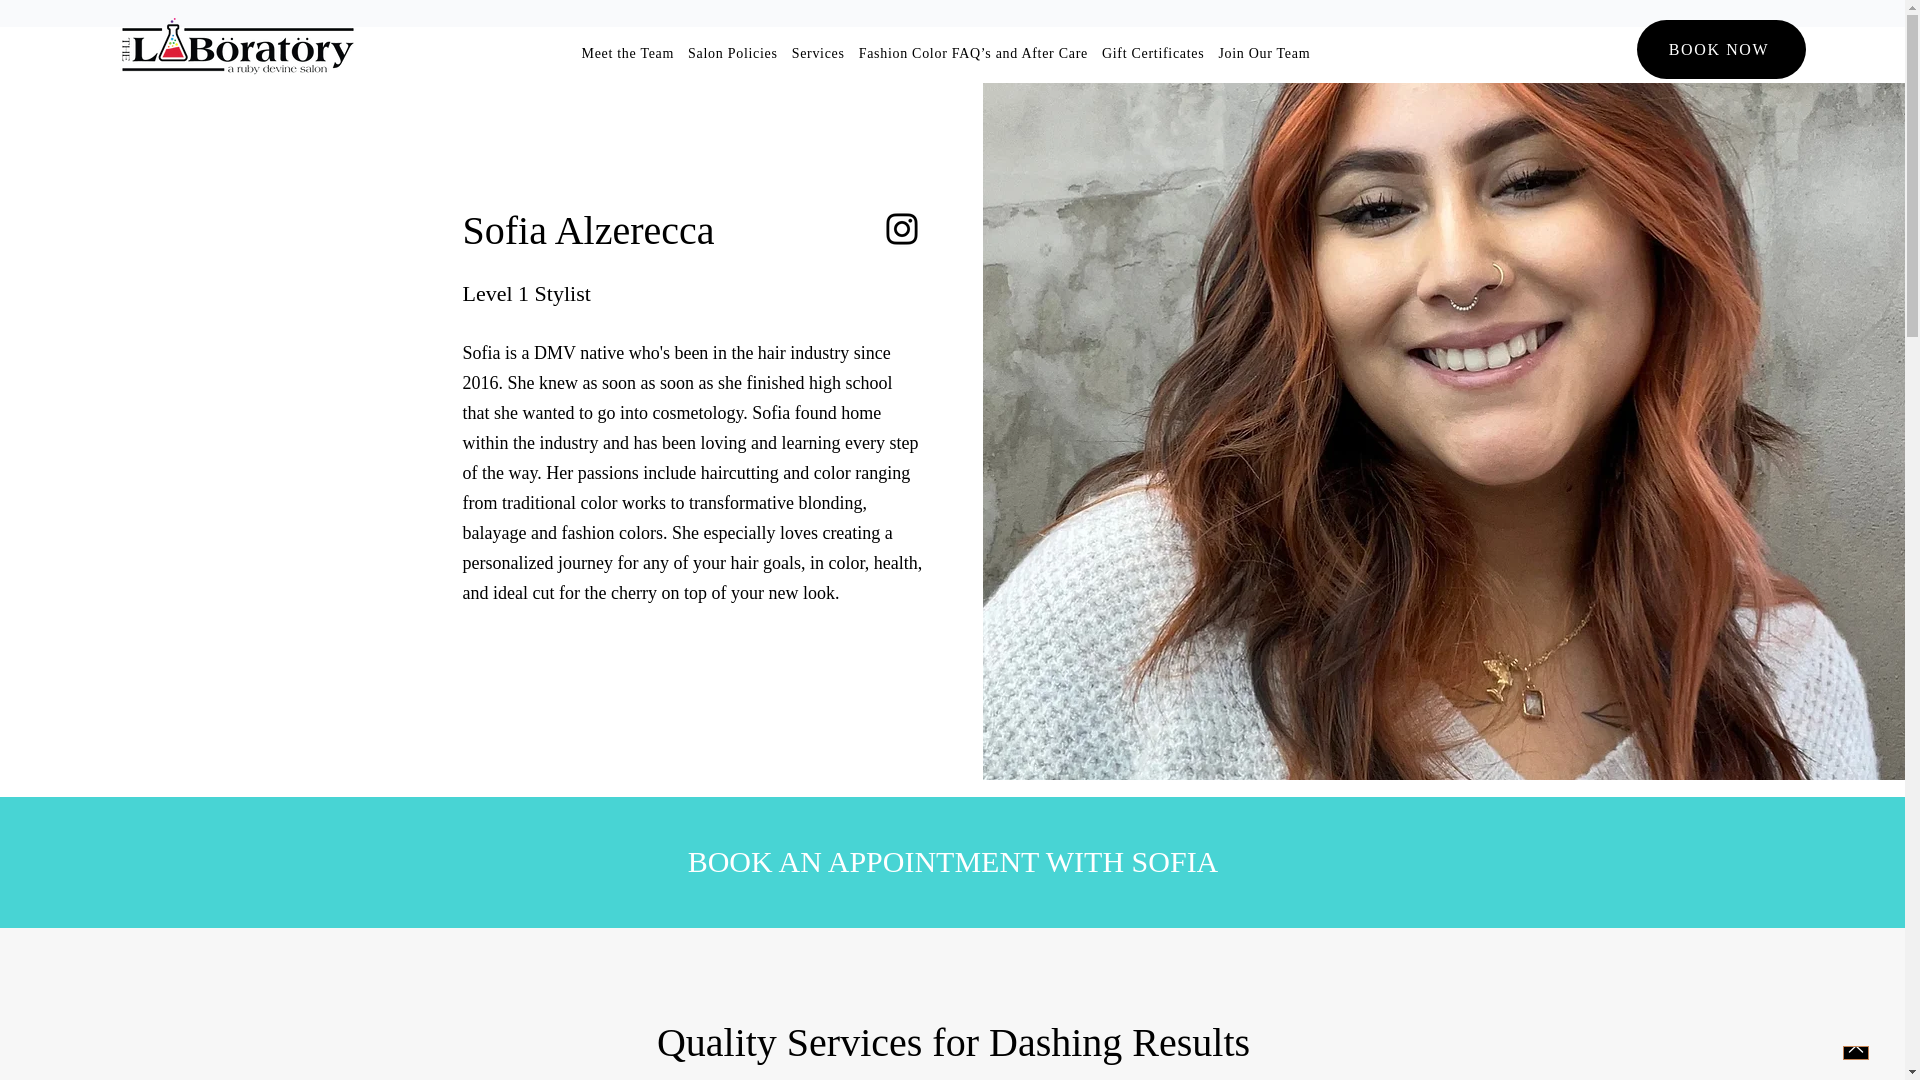 This screenshot has height=1080, width=1920. Describe the element at coordinates (1152, 53) in the screenshot. I see `Gift Certificates` at that location.